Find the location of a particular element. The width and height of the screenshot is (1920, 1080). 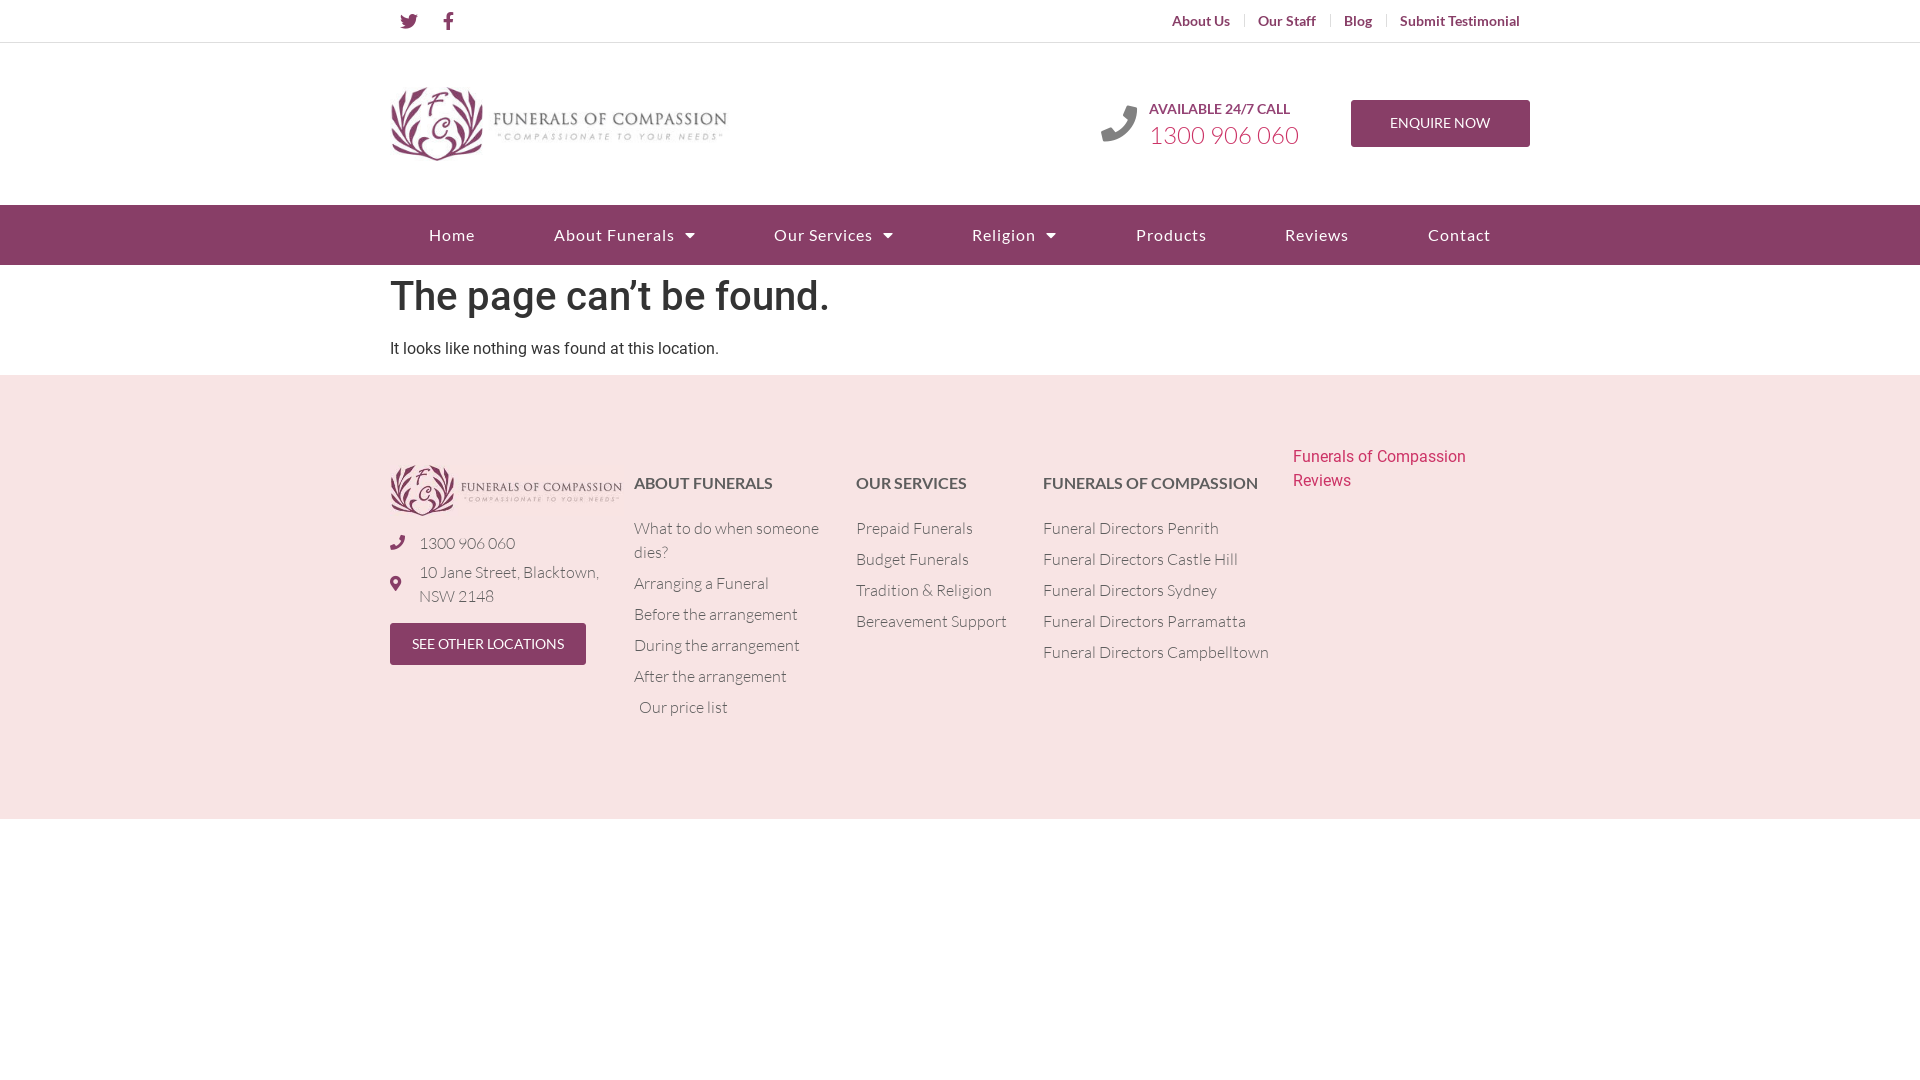

After the arrangement is located at coordinates (735, 676).